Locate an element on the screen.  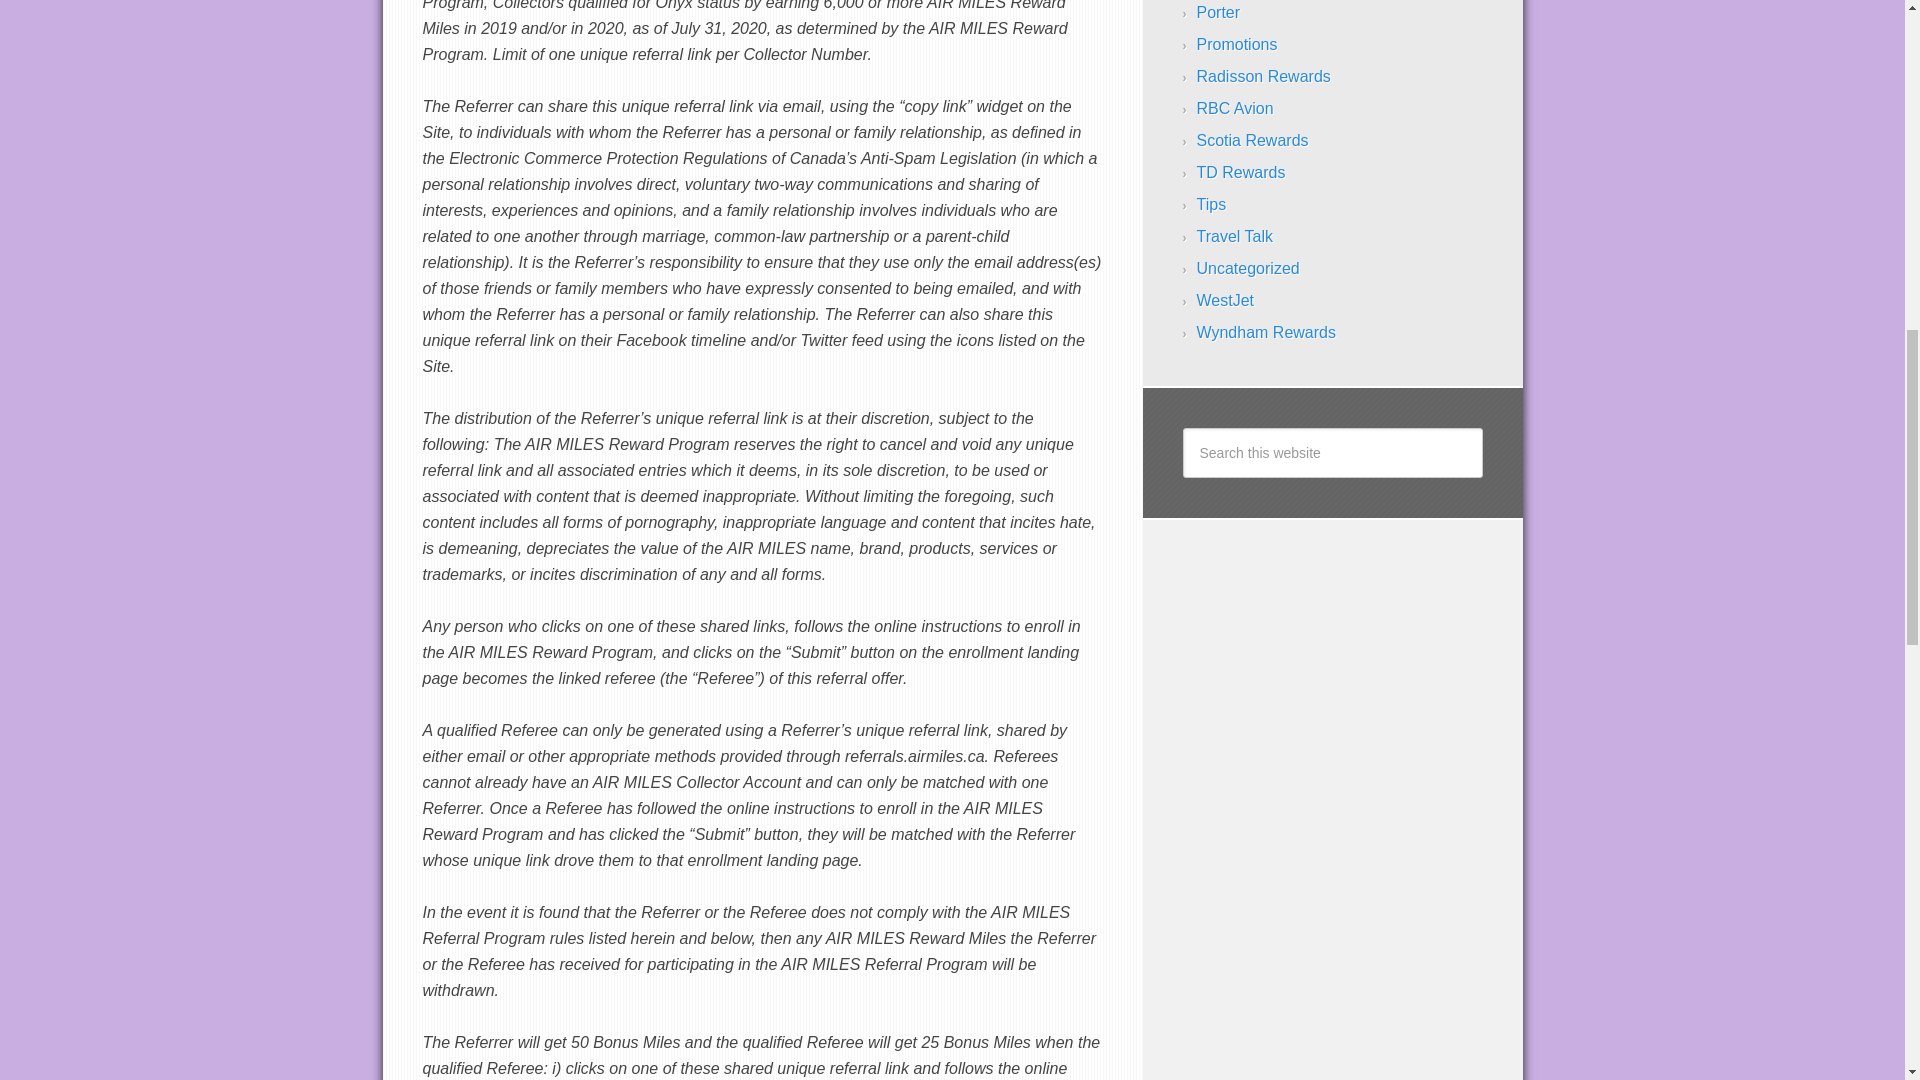
Promotions is located at coordinates (1236, 44).